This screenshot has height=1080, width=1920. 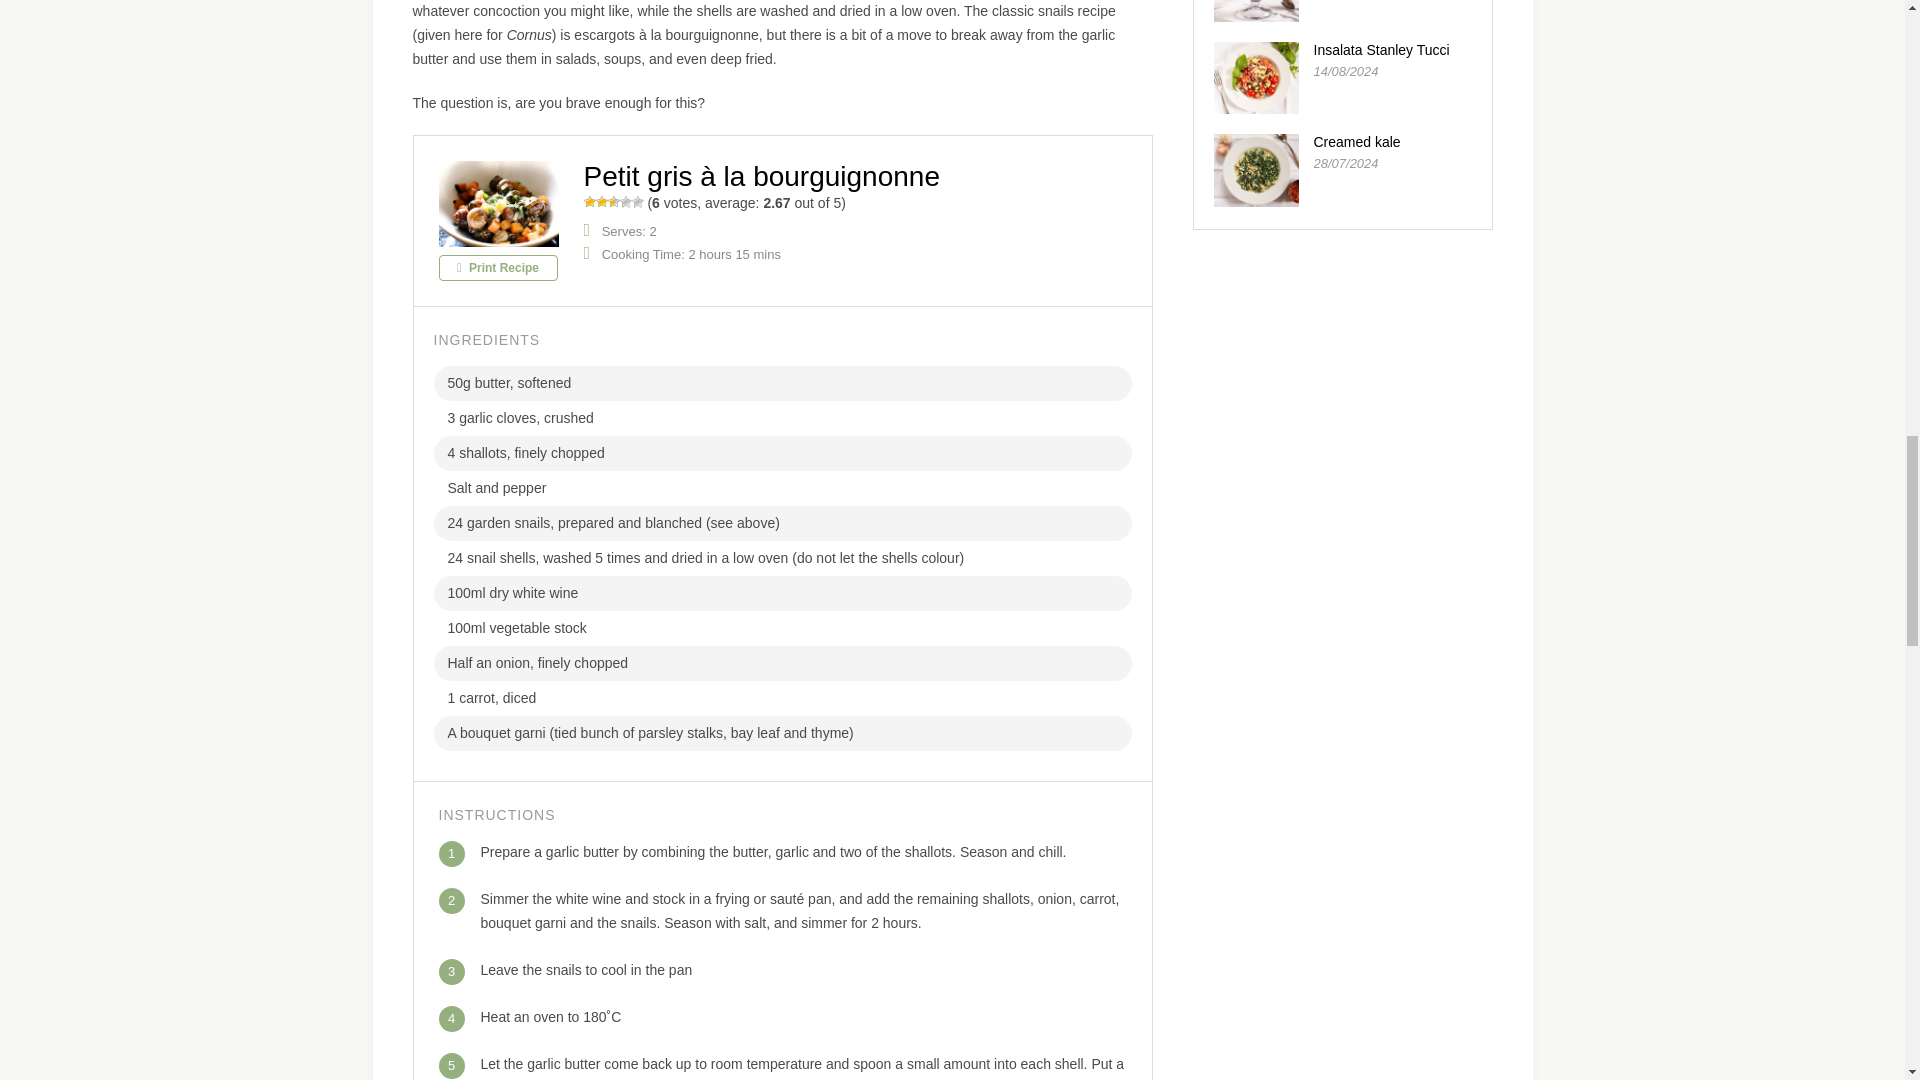 What do you see at coordinates (589, 202) in the screenshot?
I see `1 Star` at bounding box center [589, 202].